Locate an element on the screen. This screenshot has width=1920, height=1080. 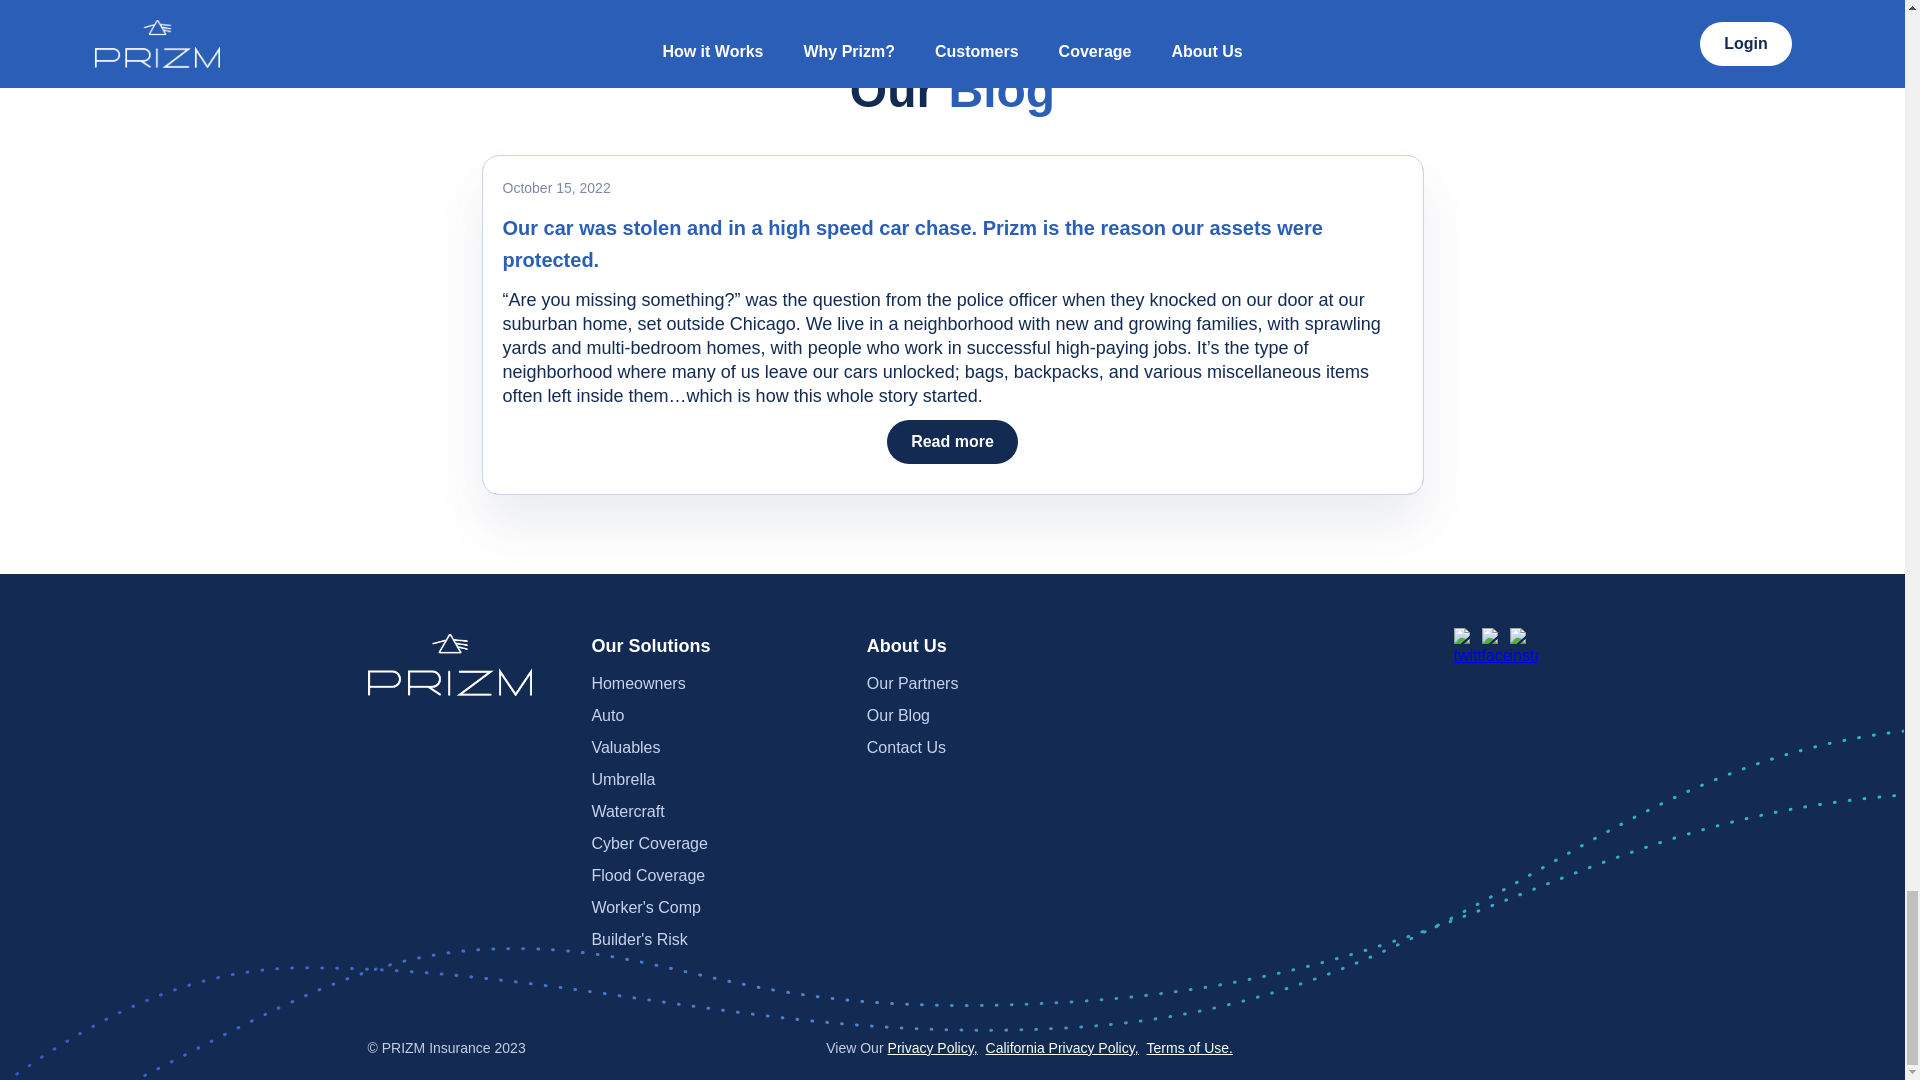
Cyber Coverage is located at coordinates (716, 844).